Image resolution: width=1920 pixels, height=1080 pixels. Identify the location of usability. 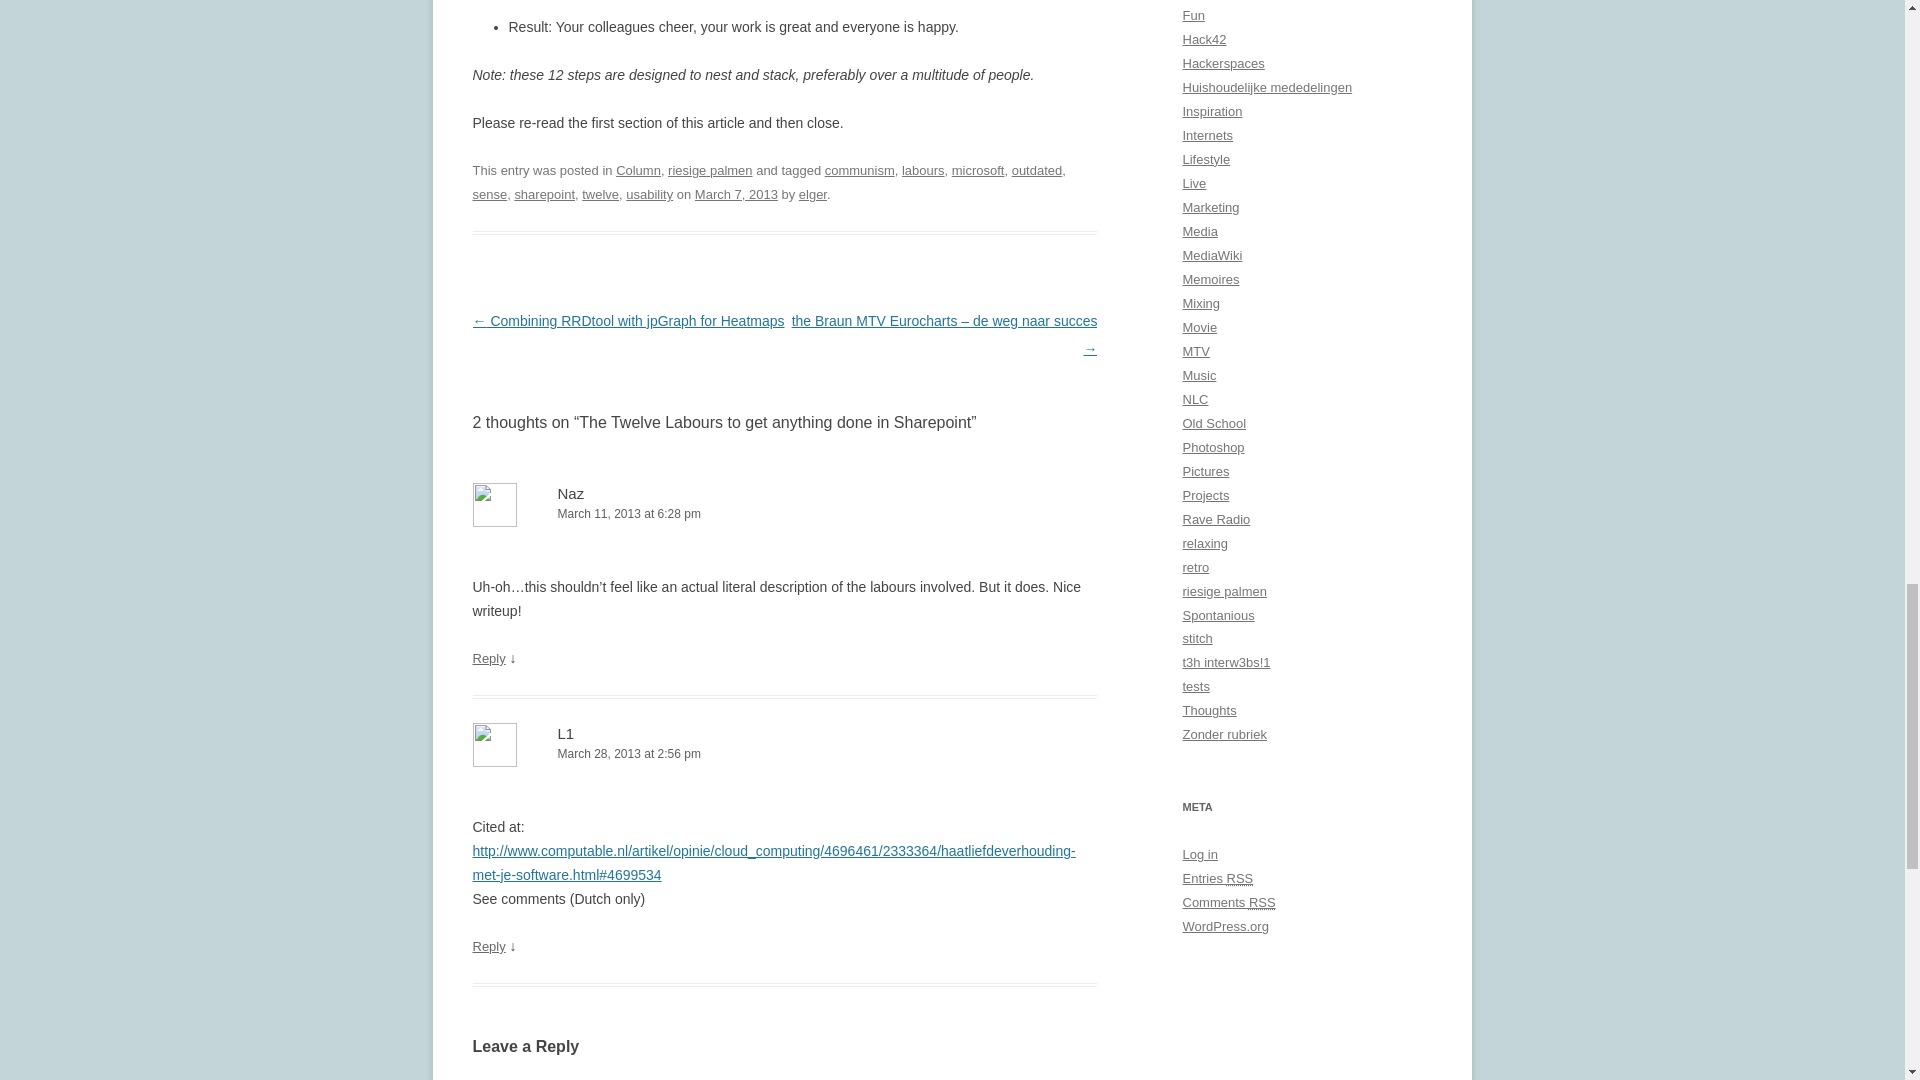
(649, 194).